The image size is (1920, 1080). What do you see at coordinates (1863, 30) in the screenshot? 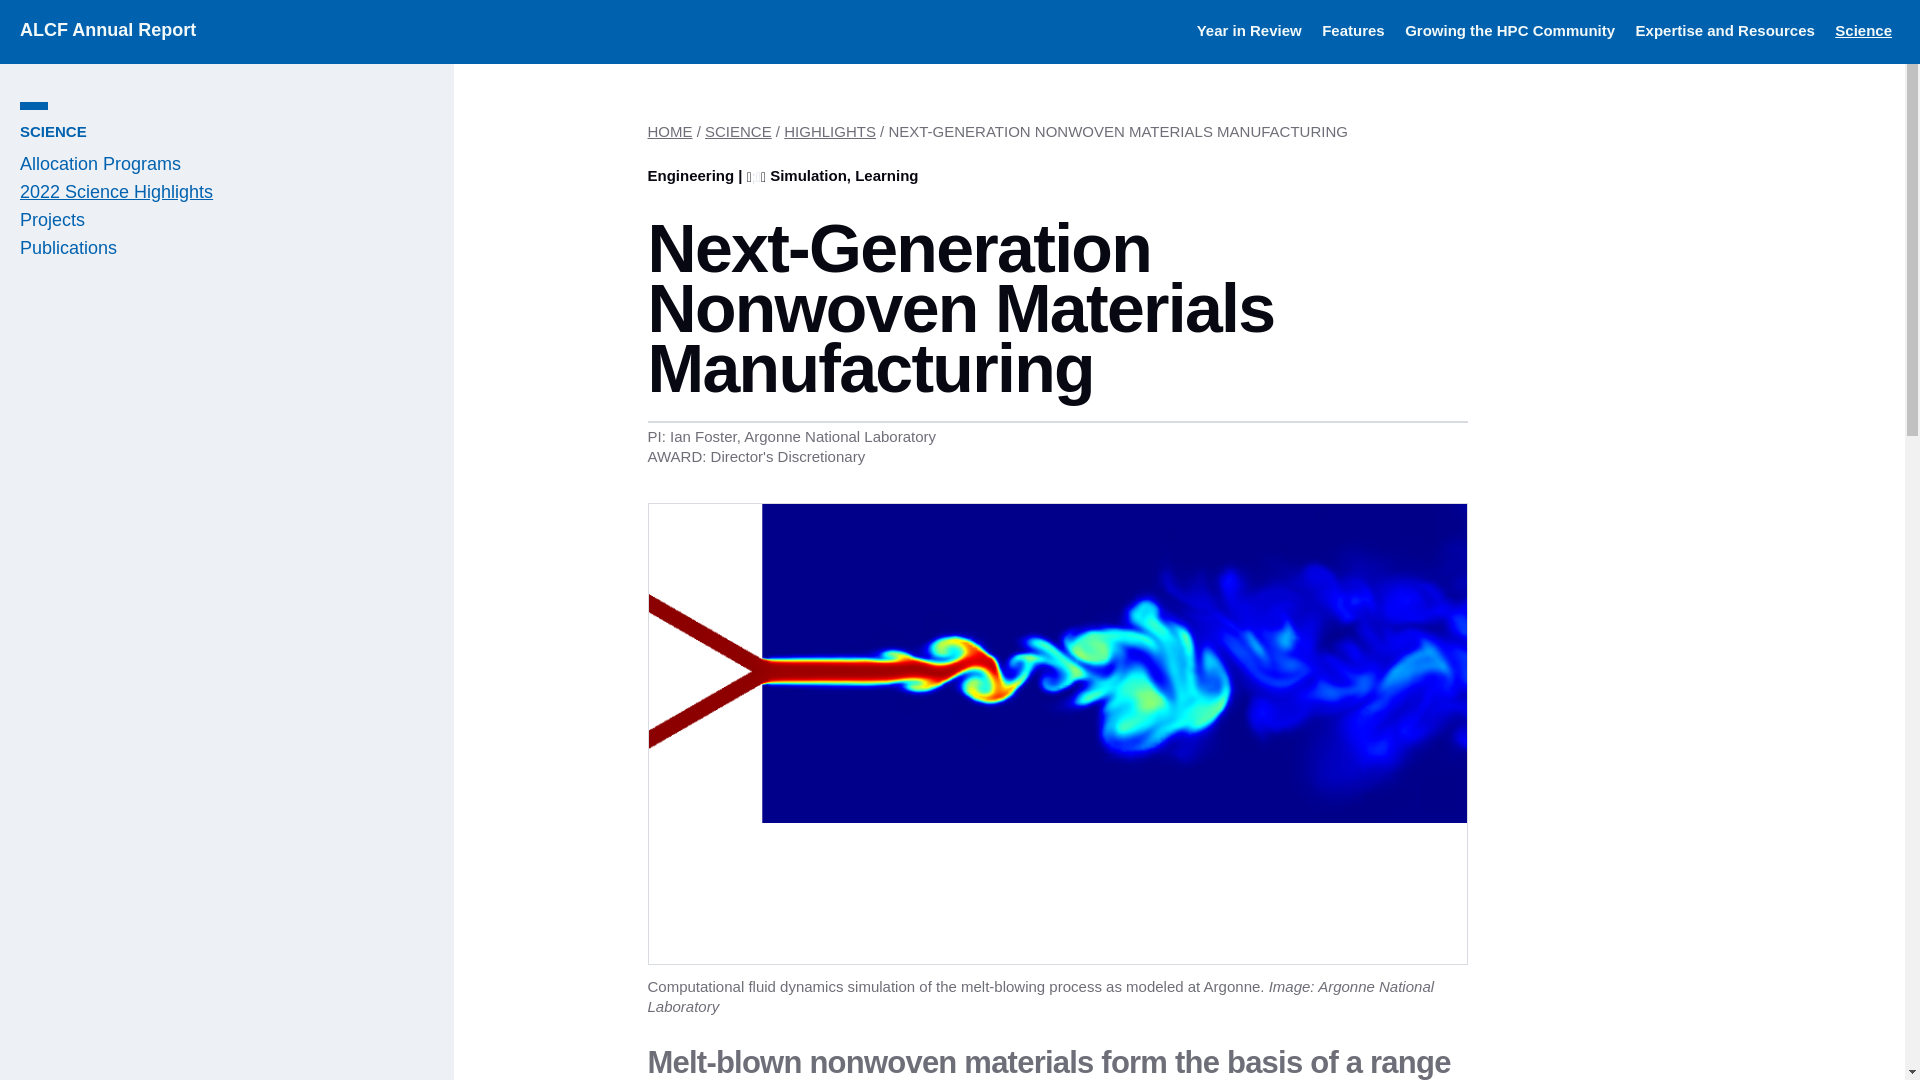
I see `Science` at bounding box center [1863, 30].